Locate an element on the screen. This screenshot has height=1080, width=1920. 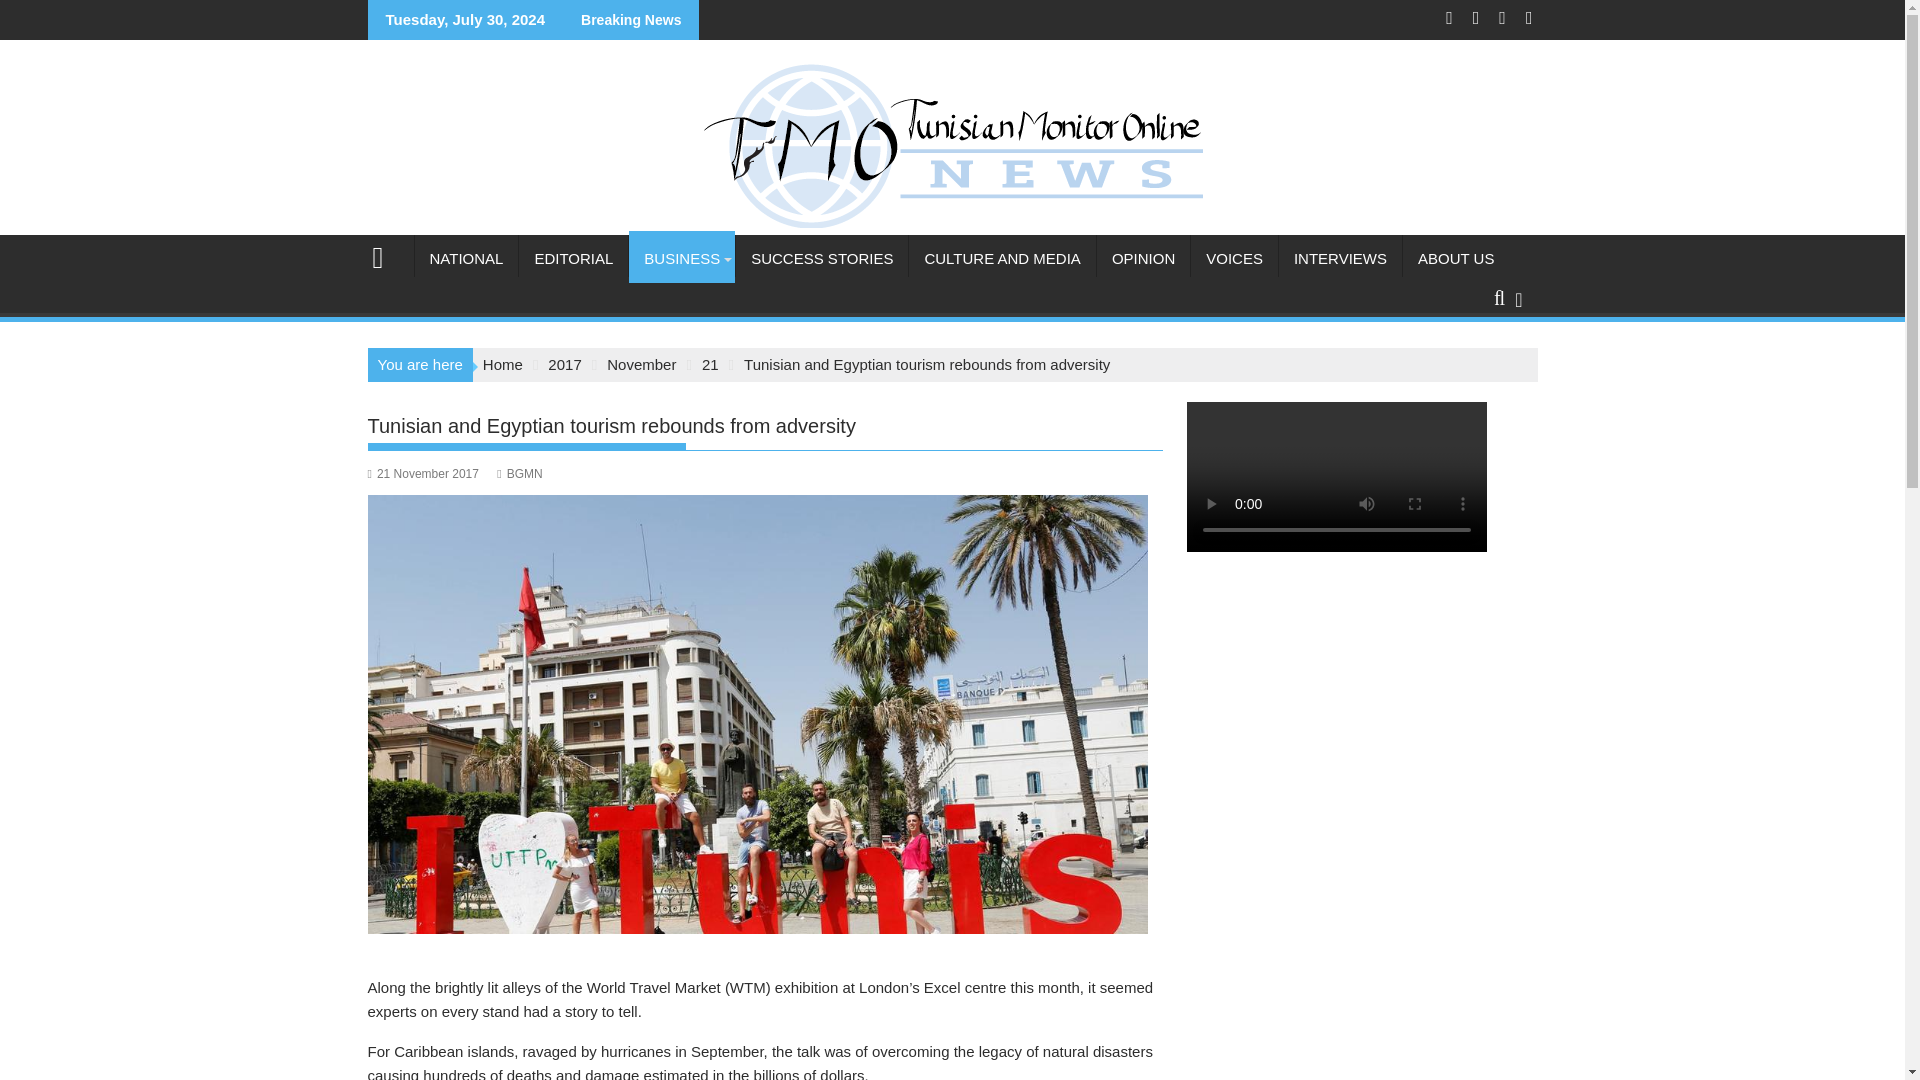
CULTURE AND MEDIA is located at coordinates (1001, 258).